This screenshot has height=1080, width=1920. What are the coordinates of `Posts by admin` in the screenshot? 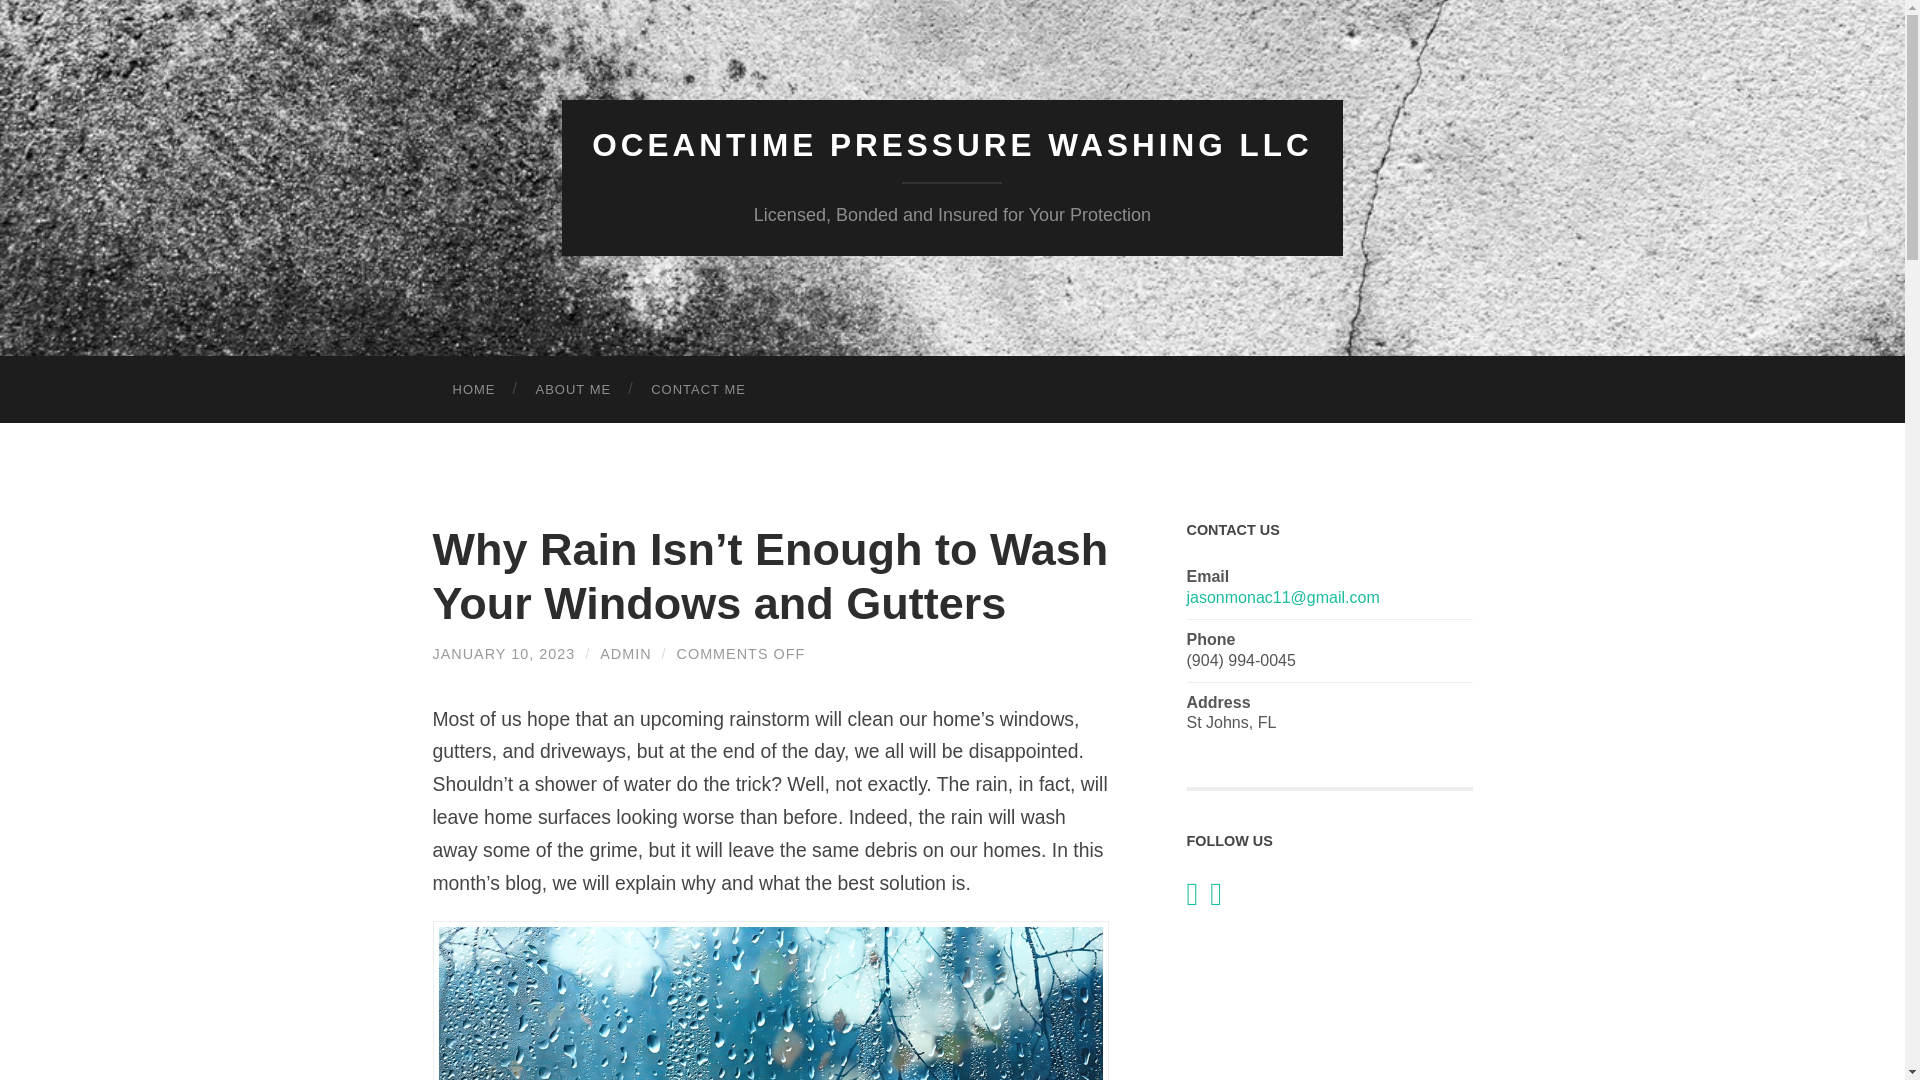 It's located at (624, 654).